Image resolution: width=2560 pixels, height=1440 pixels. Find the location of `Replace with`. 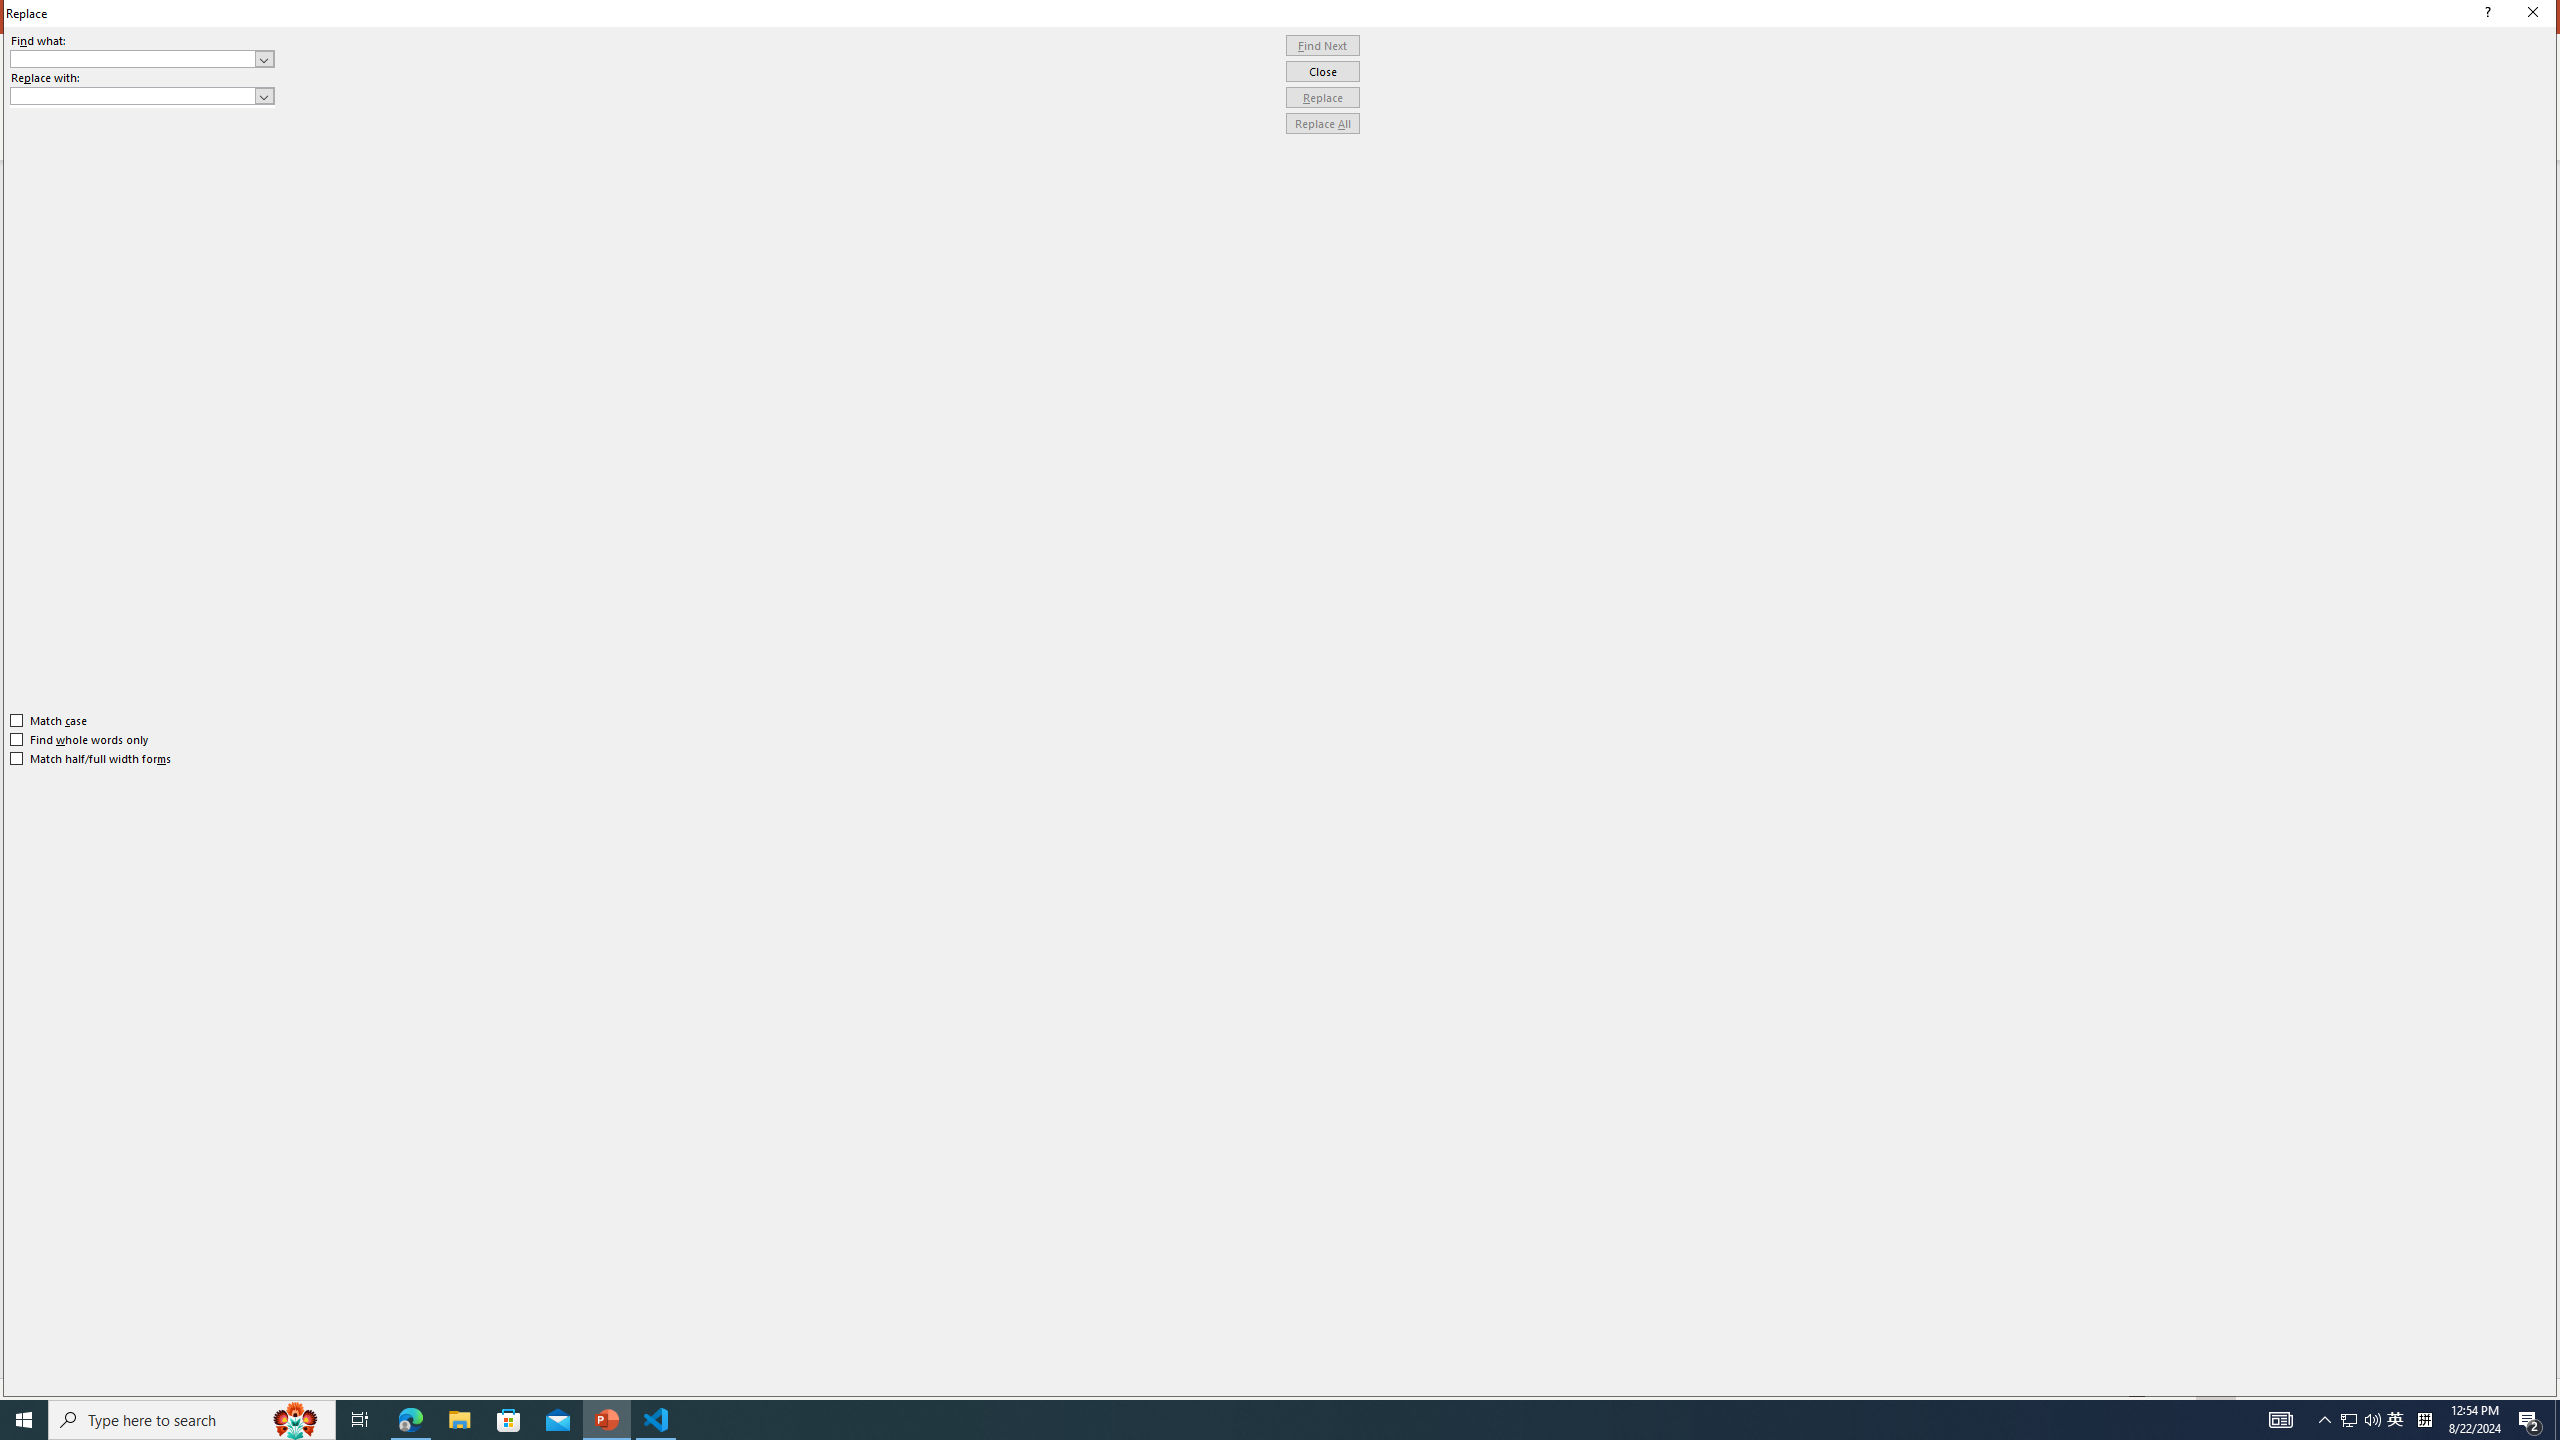

Replace with is located at coordinates (133, 95).